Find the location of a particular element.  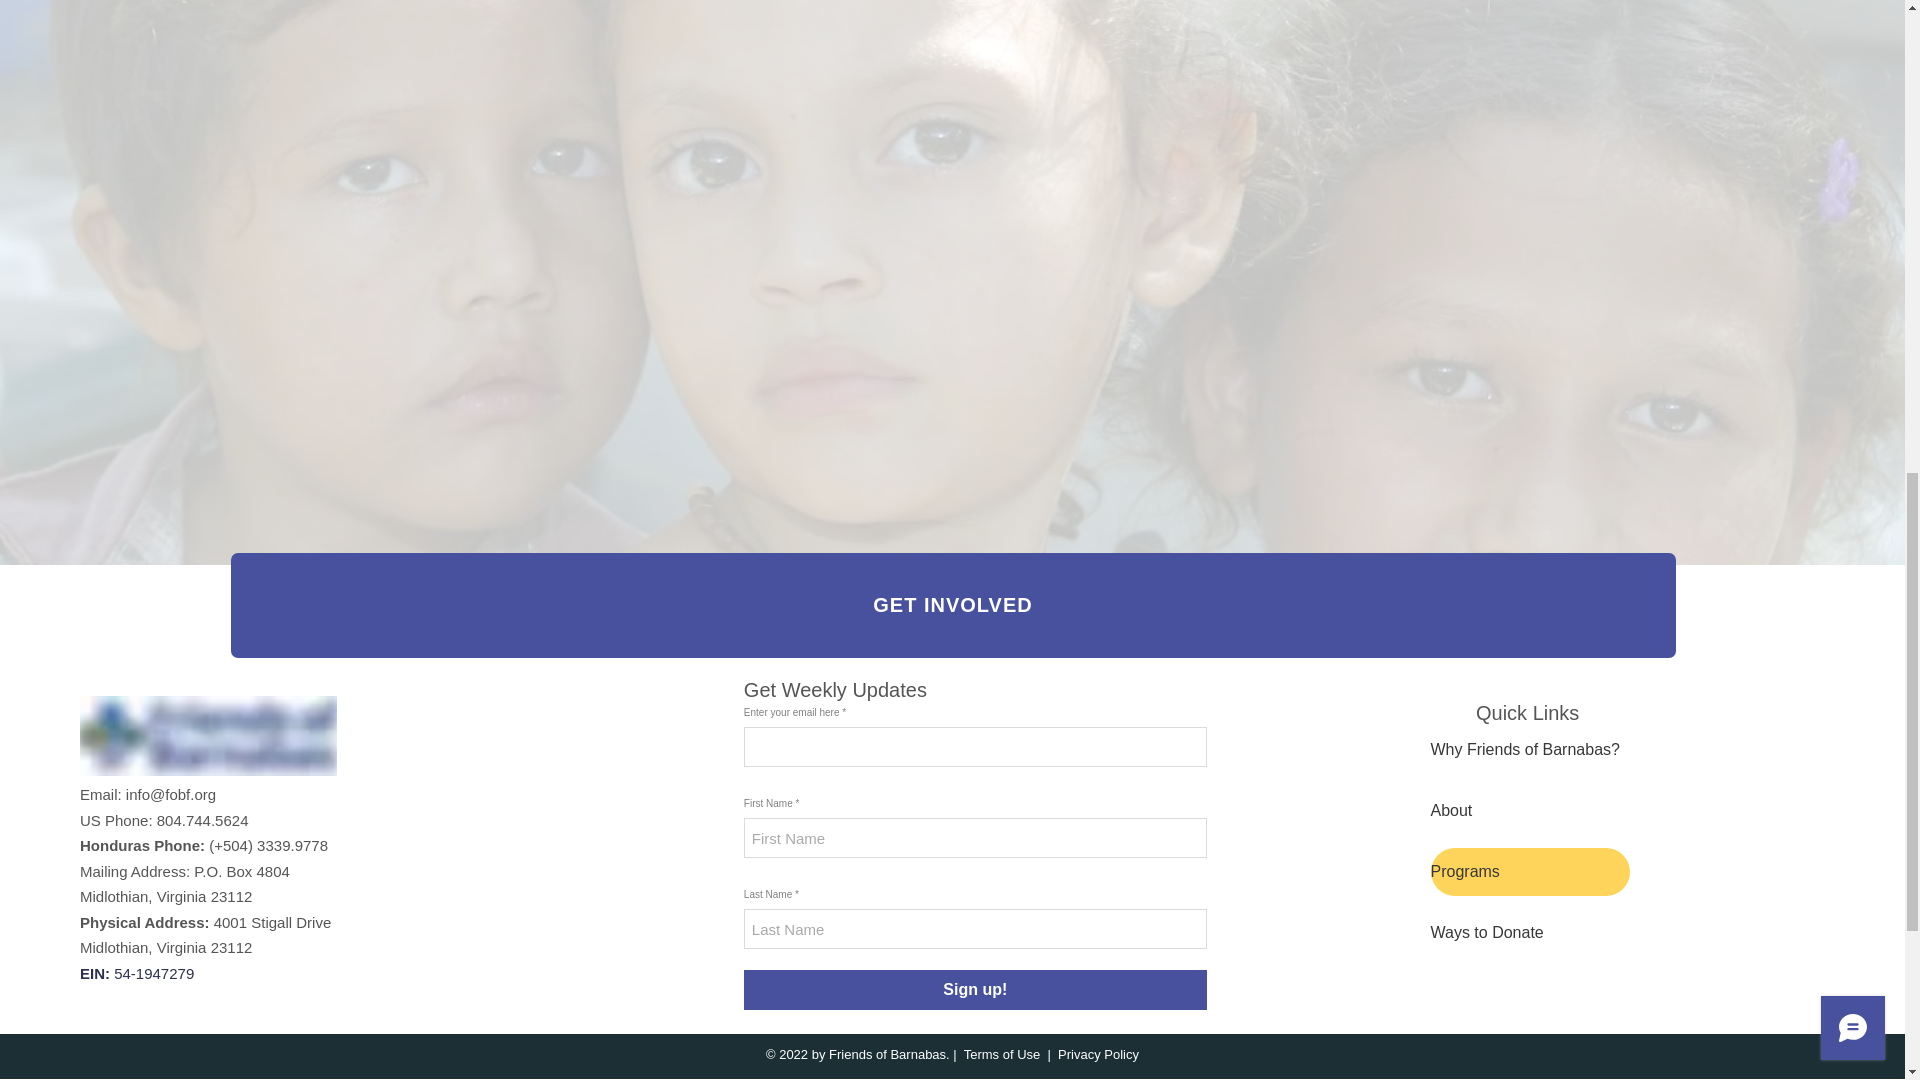

Privacy Policy is located at coordinates (1098, 1054).